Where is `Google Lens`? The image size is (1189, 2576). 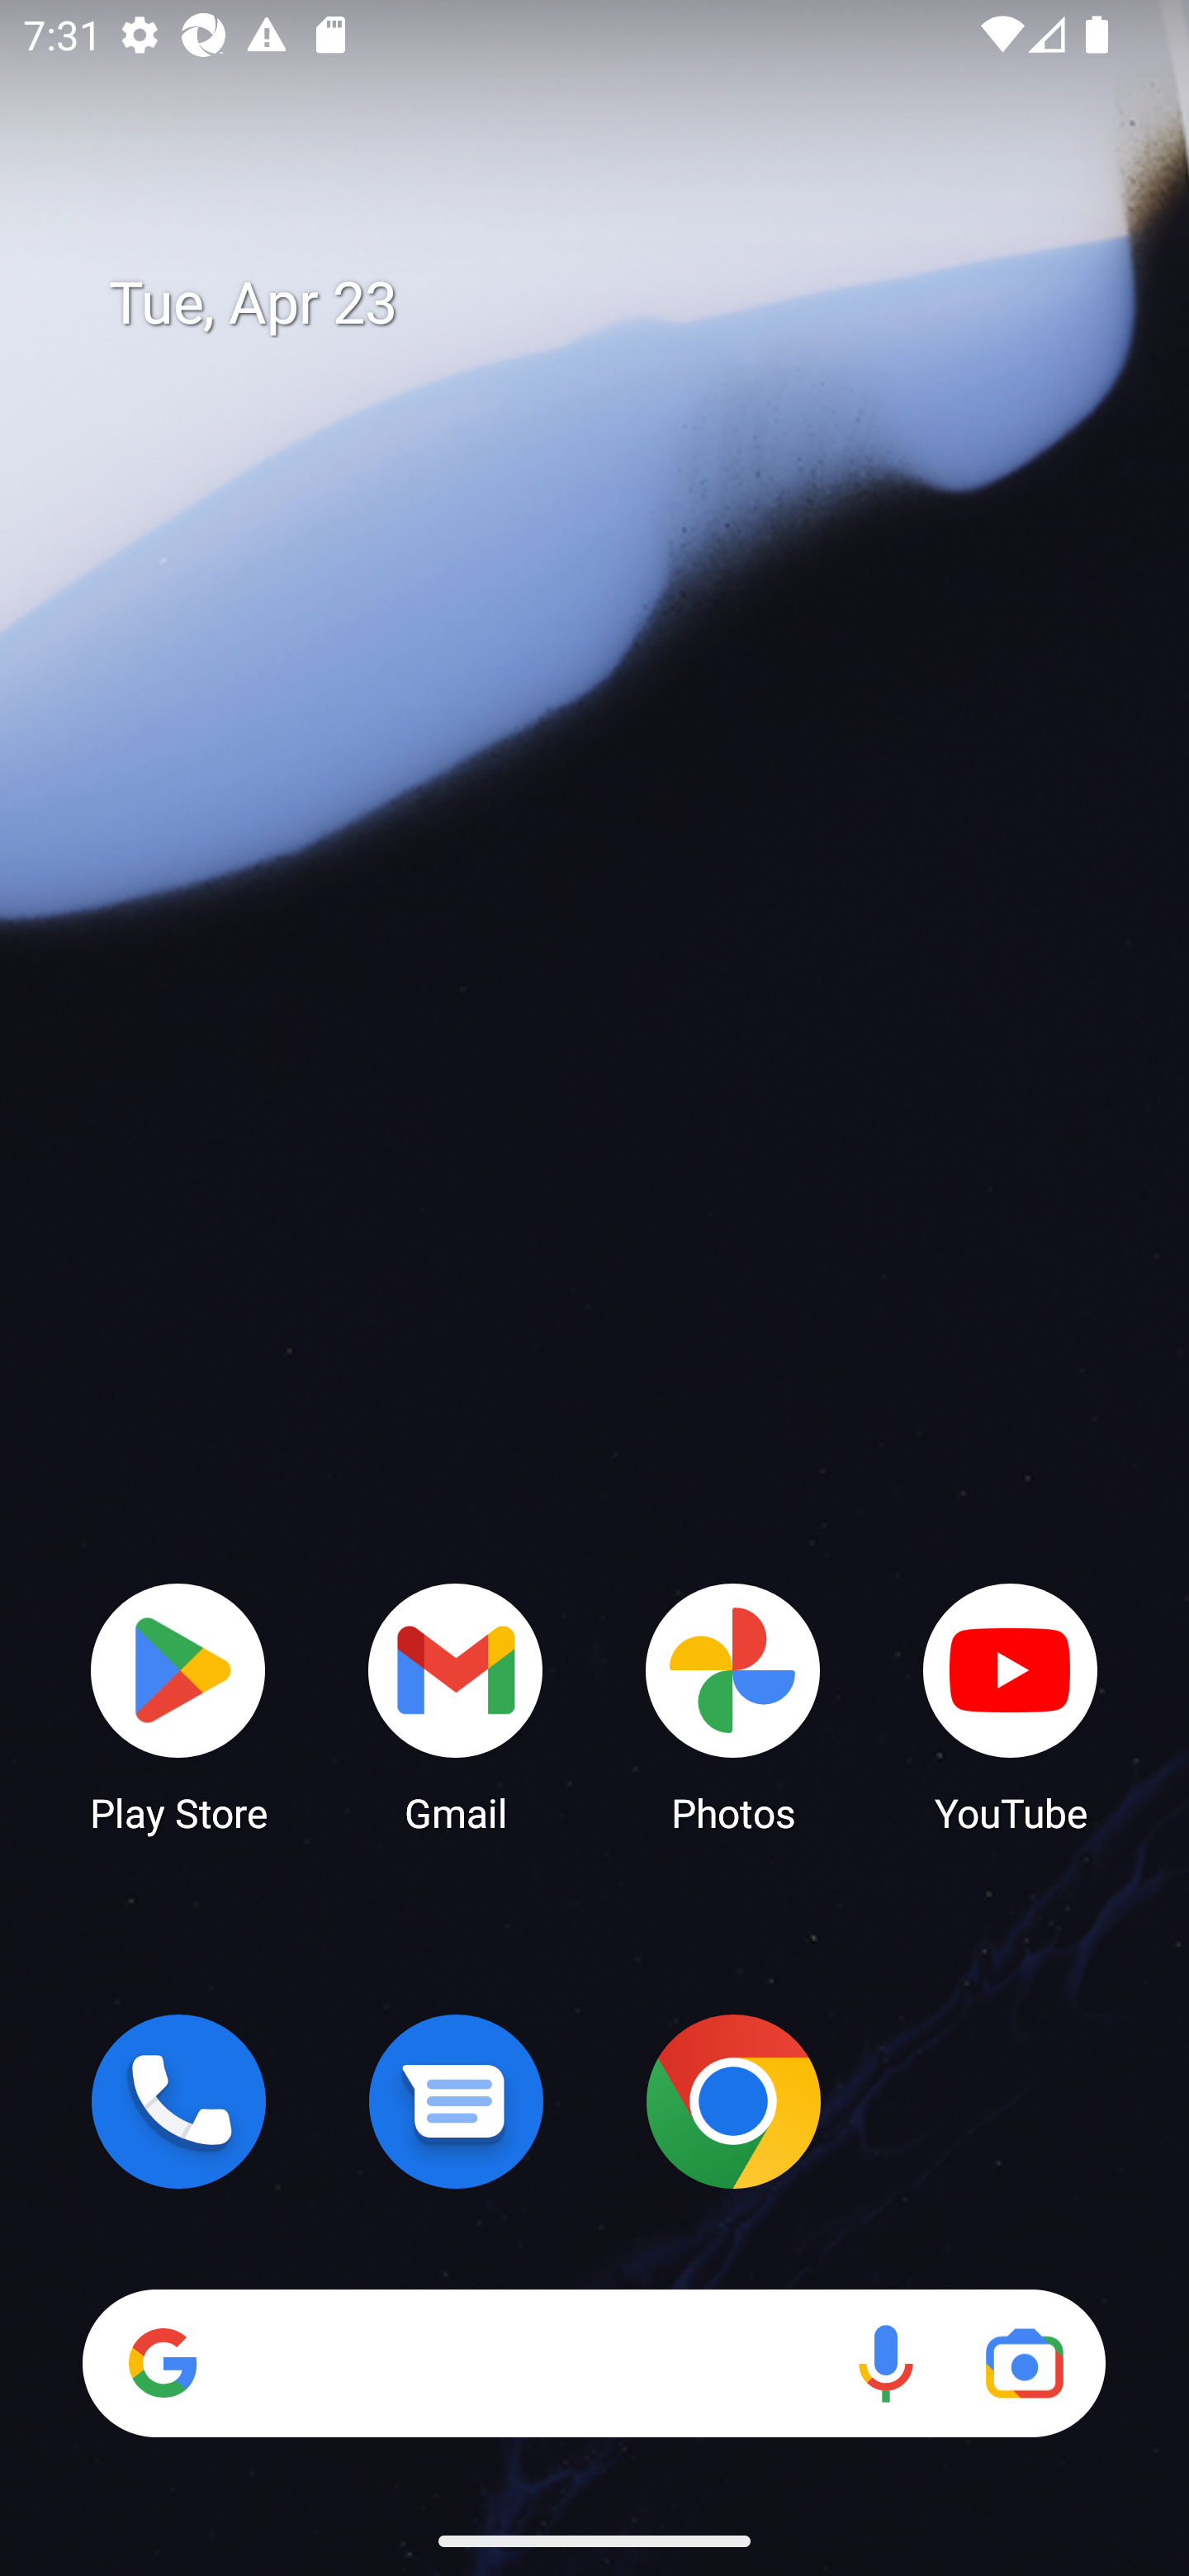 Google Lens is located at coordinates (1024, 2363).